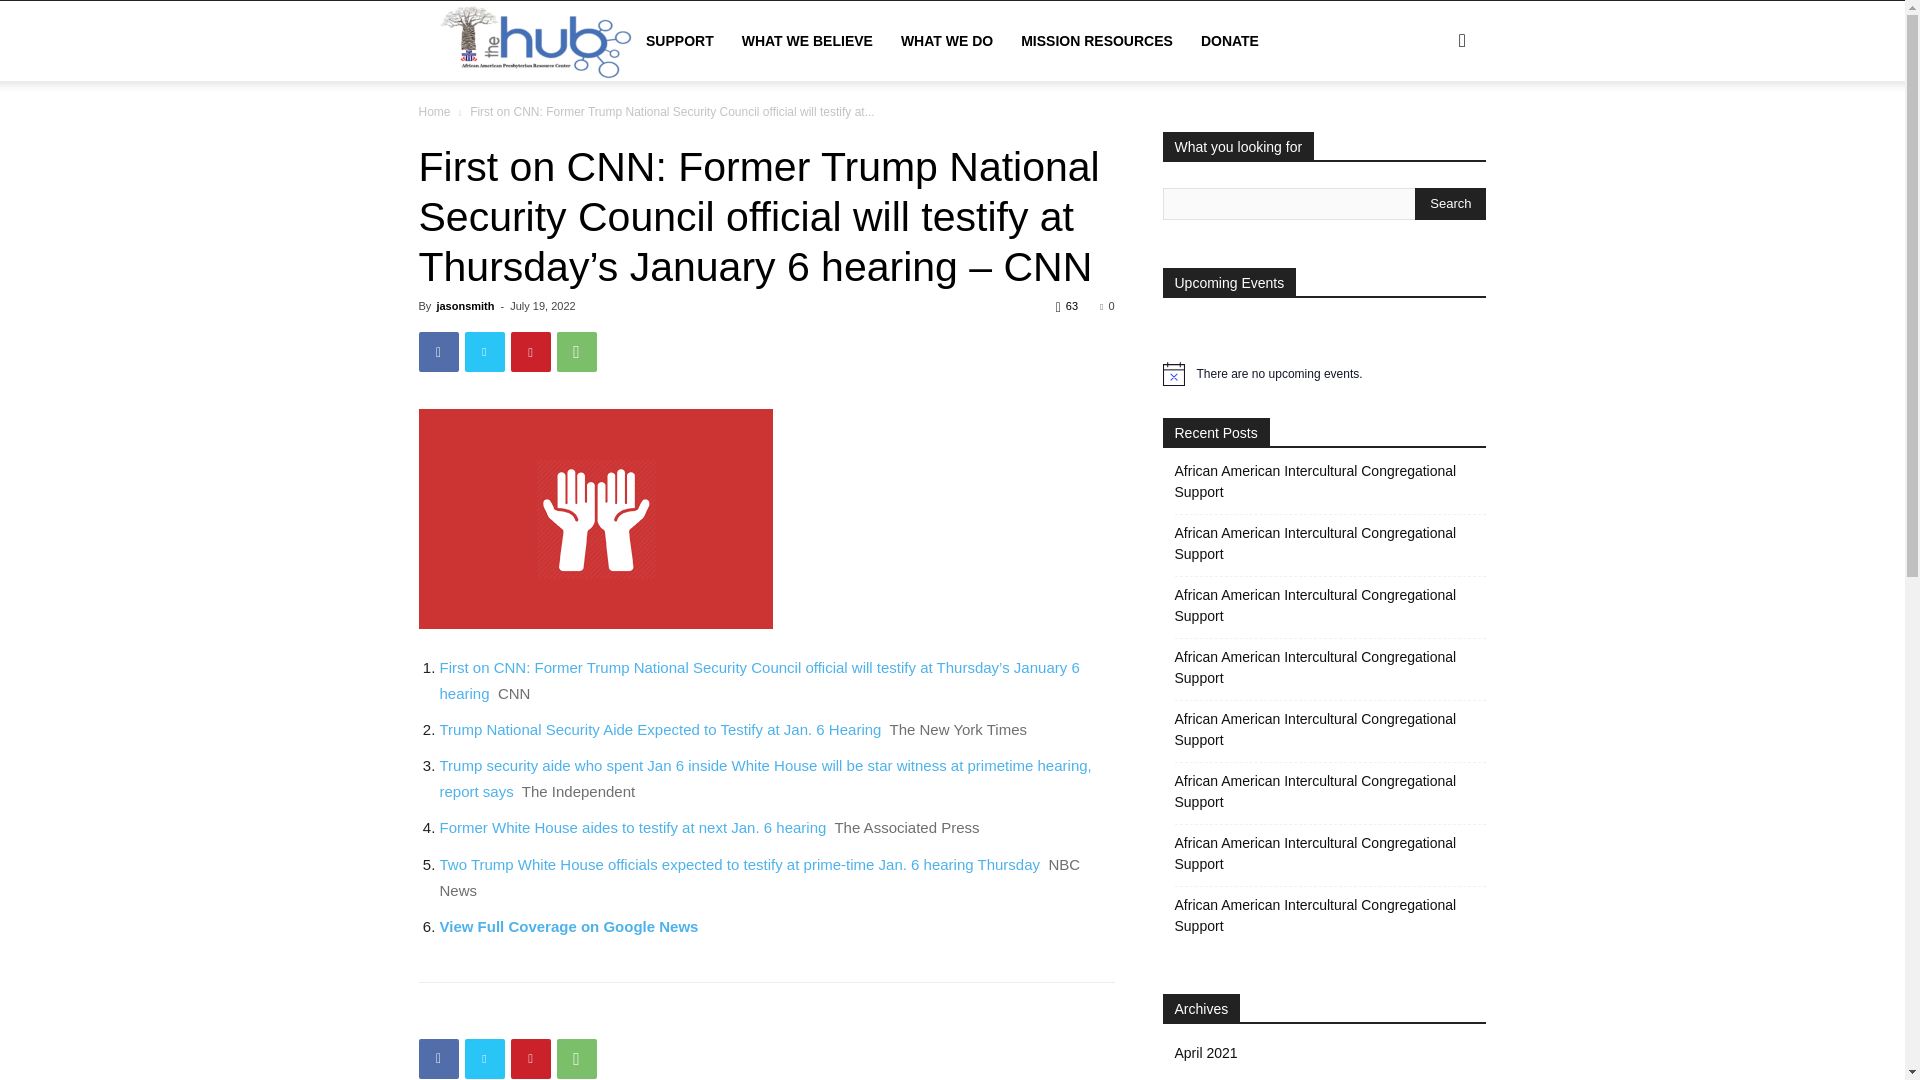 The image size is (1920, 1080). Describe the element at coordinates (587, 42) in the screenshot. I see `PC USA Test Site` at that location.